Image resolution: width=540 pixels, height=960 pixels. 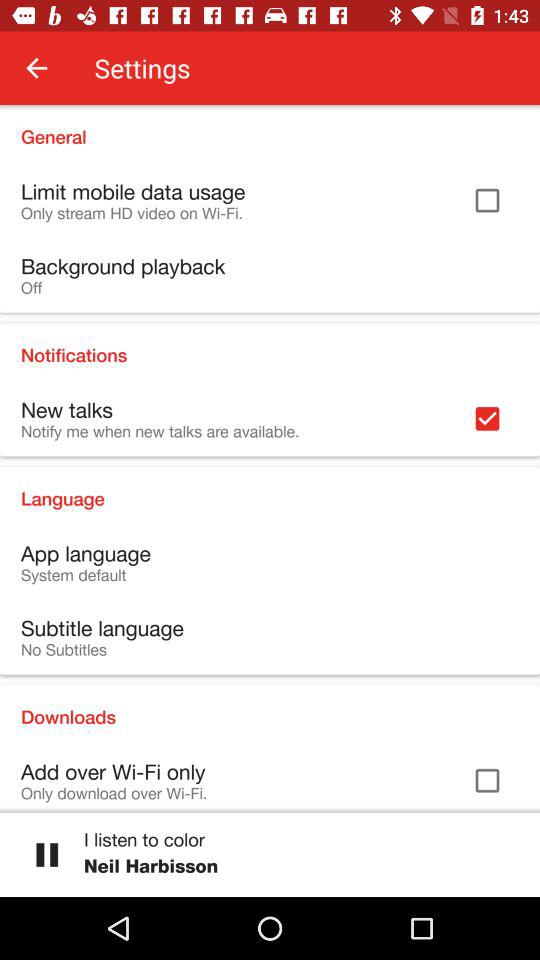 What do you see at coordinates (36, 68) in the screenshot?
I see `open the icon to the left of settings` at bounding box center [36, 68].